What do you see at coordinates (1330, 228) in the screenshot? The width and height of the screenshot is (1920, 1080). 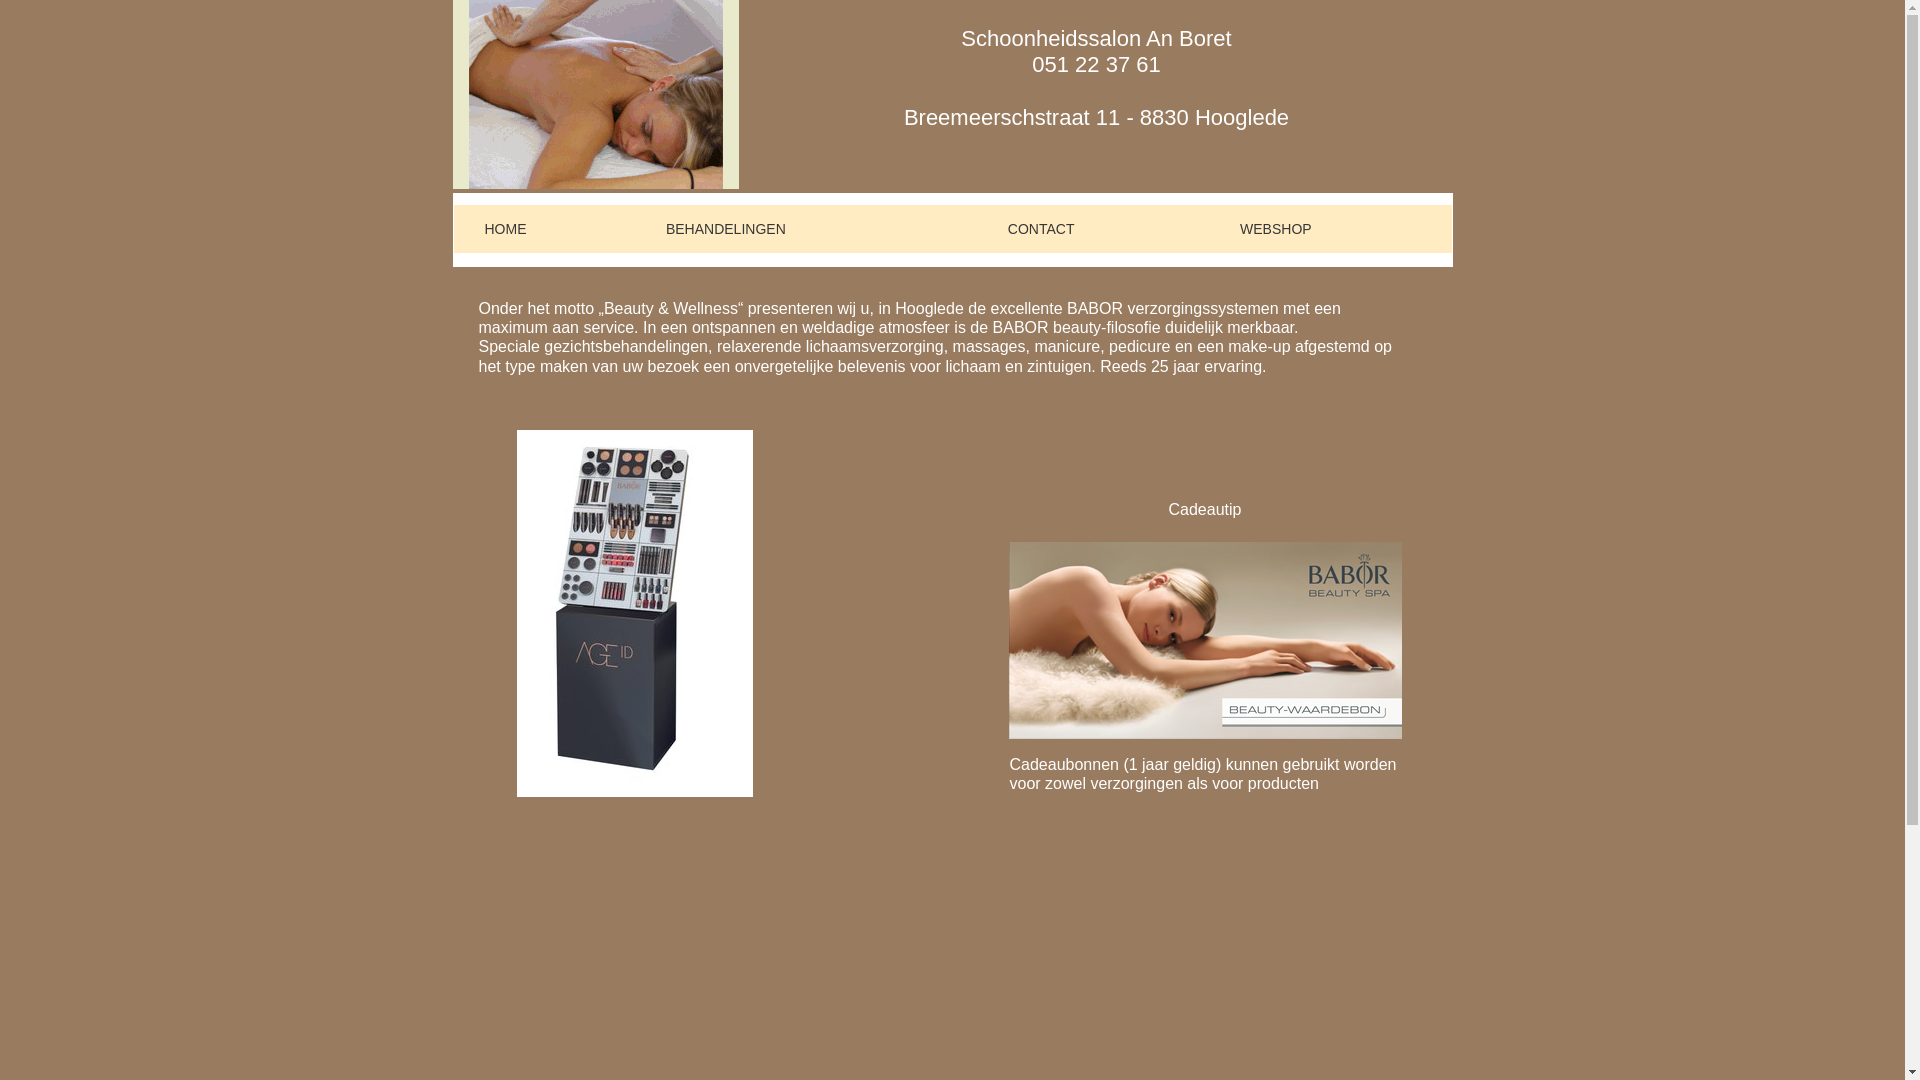 I see `WEBSHOP` at bounding box center [1330, 228].